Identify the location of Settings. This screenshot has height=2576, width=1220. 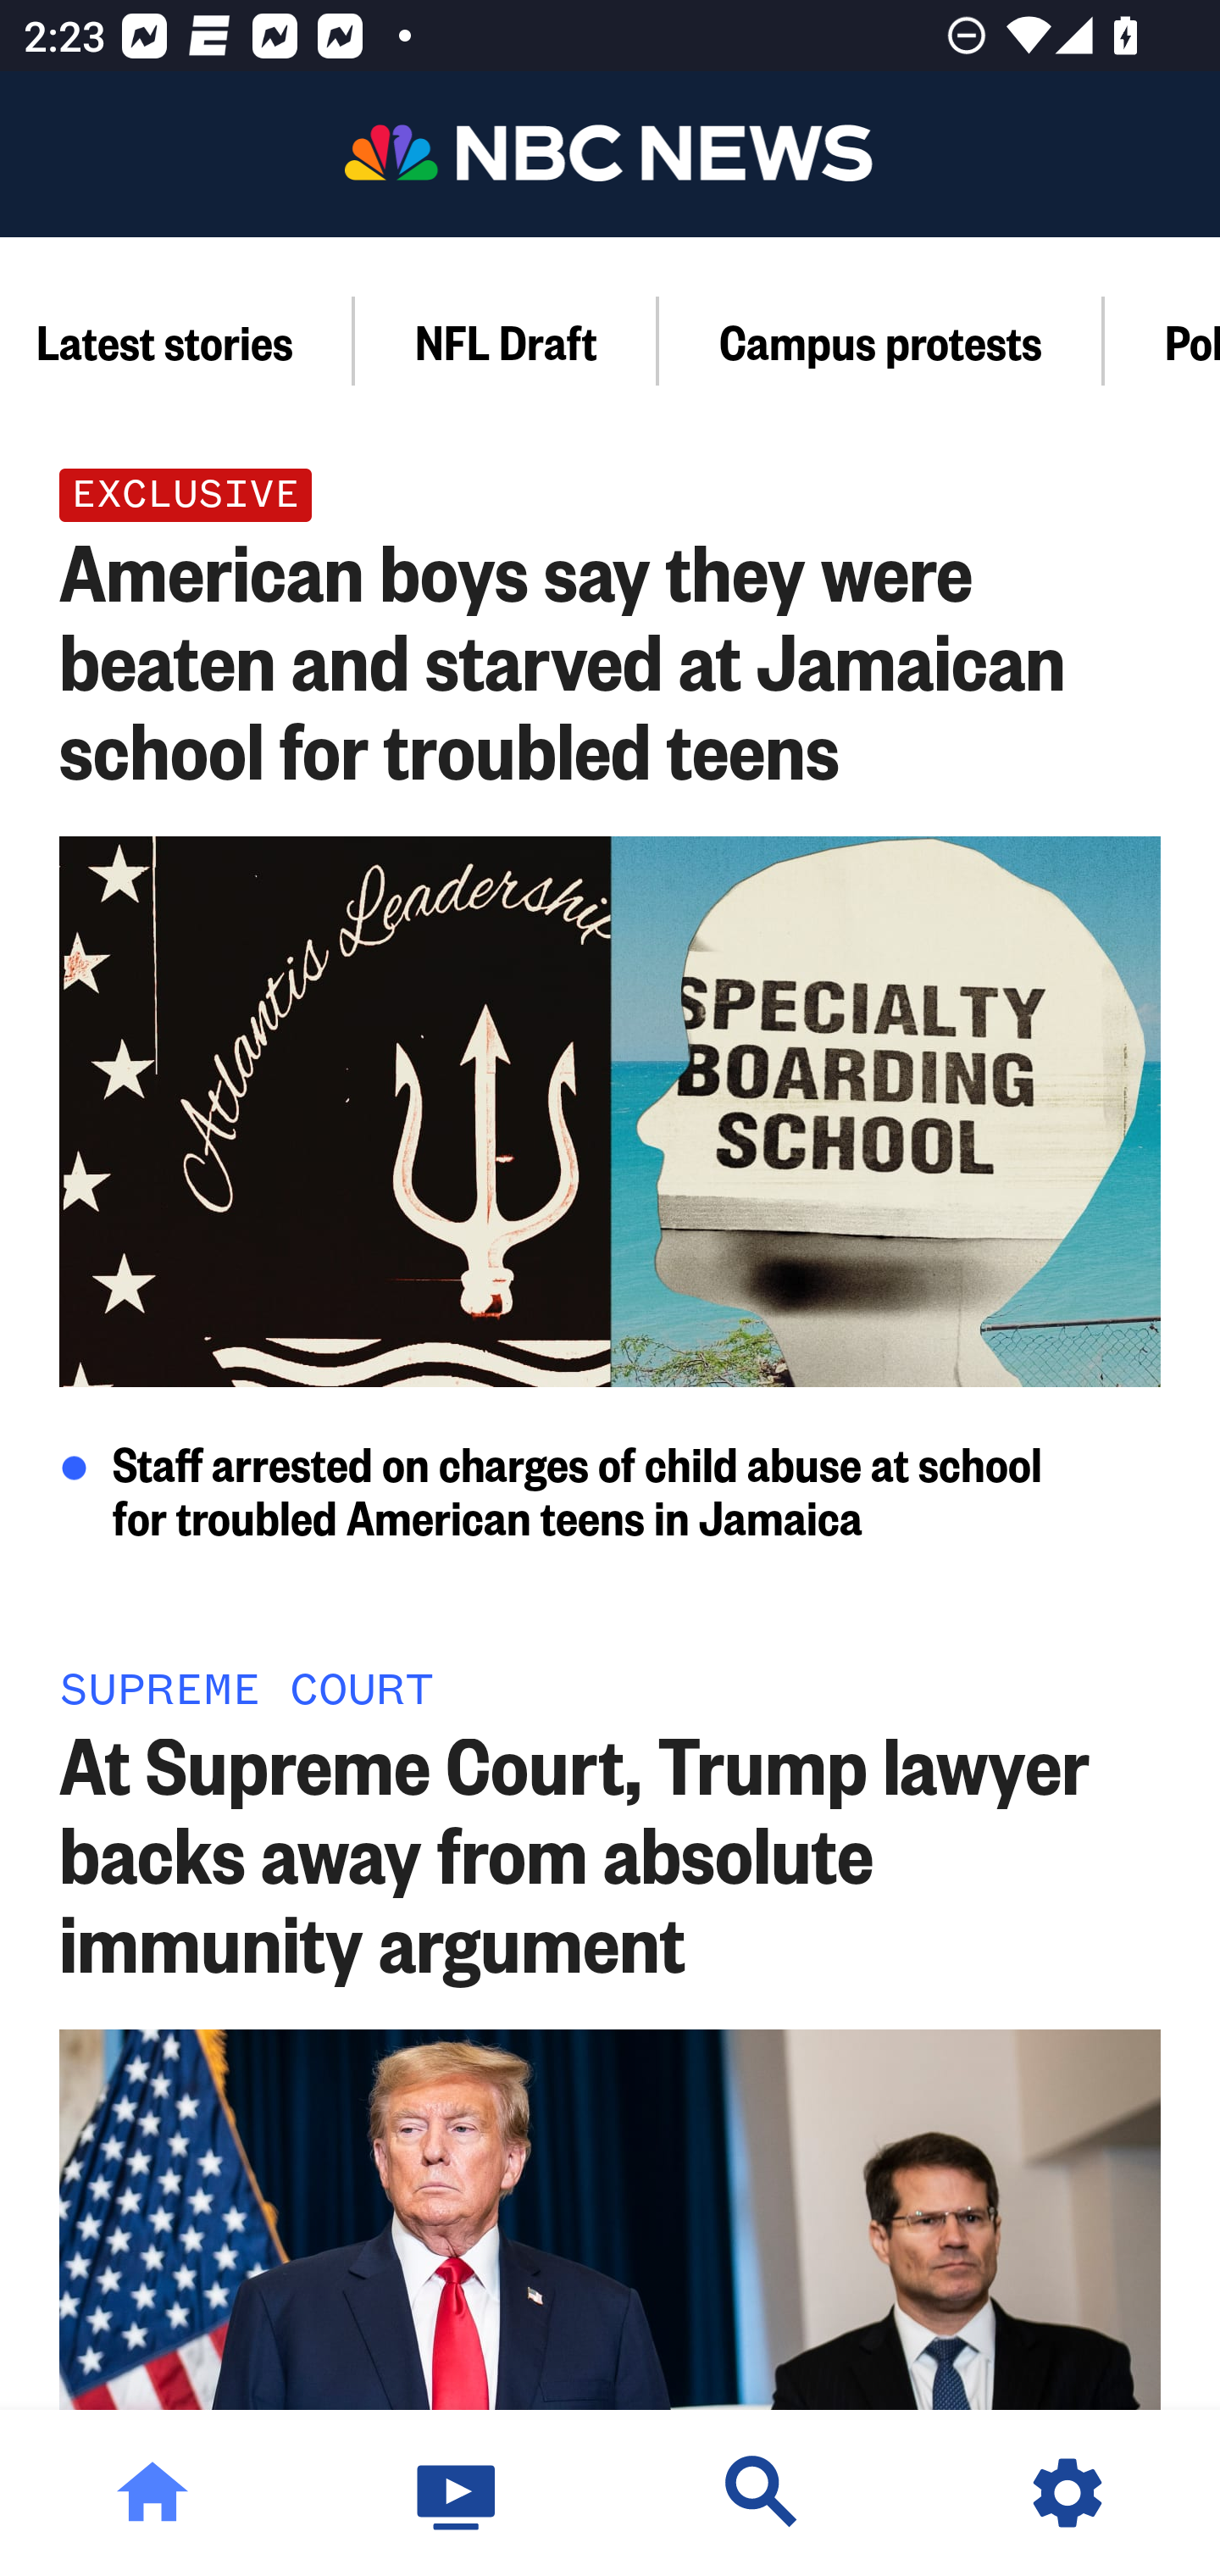
(1067, 2493).